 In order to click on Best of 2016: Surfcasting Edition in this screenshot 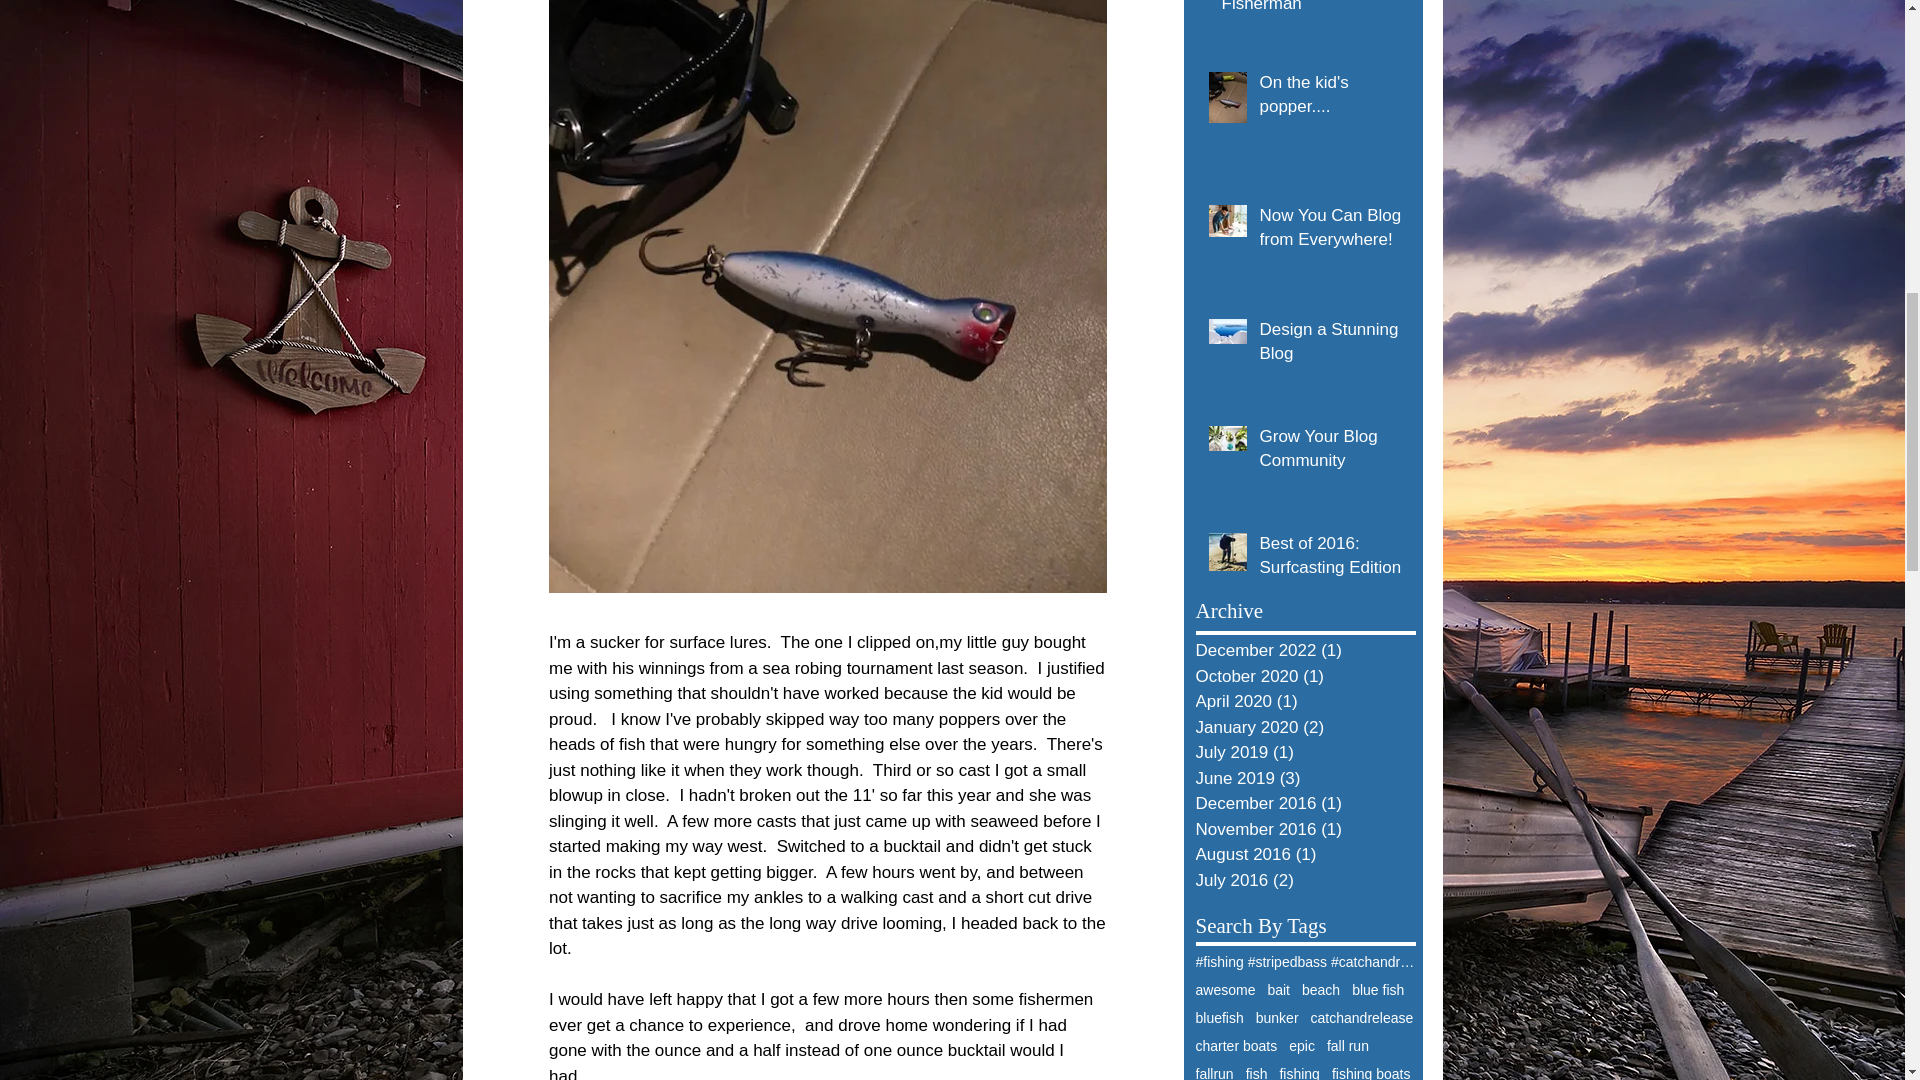, I will do `click(1331, 560)`.